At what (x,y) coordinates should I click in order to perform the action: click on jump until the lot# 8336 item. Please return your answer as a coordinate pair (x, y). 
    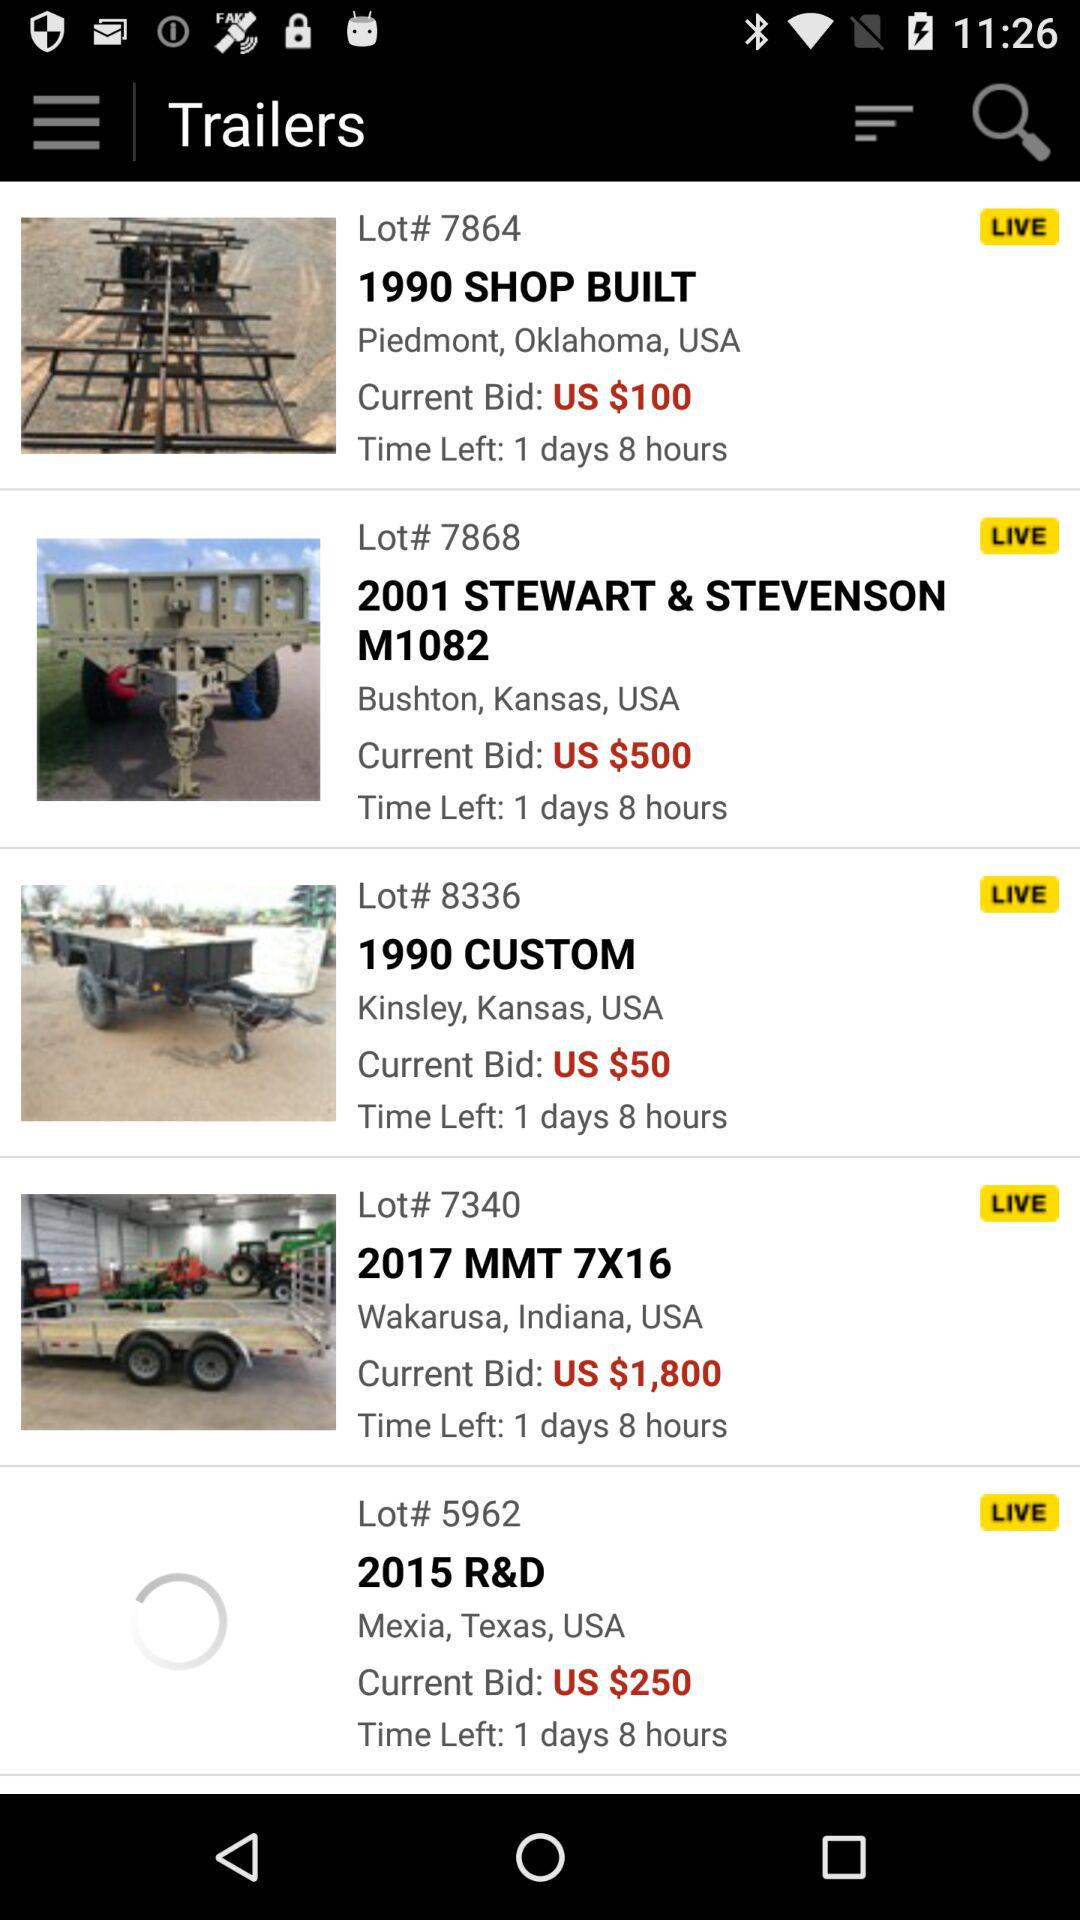
    Looking at the image, I should click on (439, 894).